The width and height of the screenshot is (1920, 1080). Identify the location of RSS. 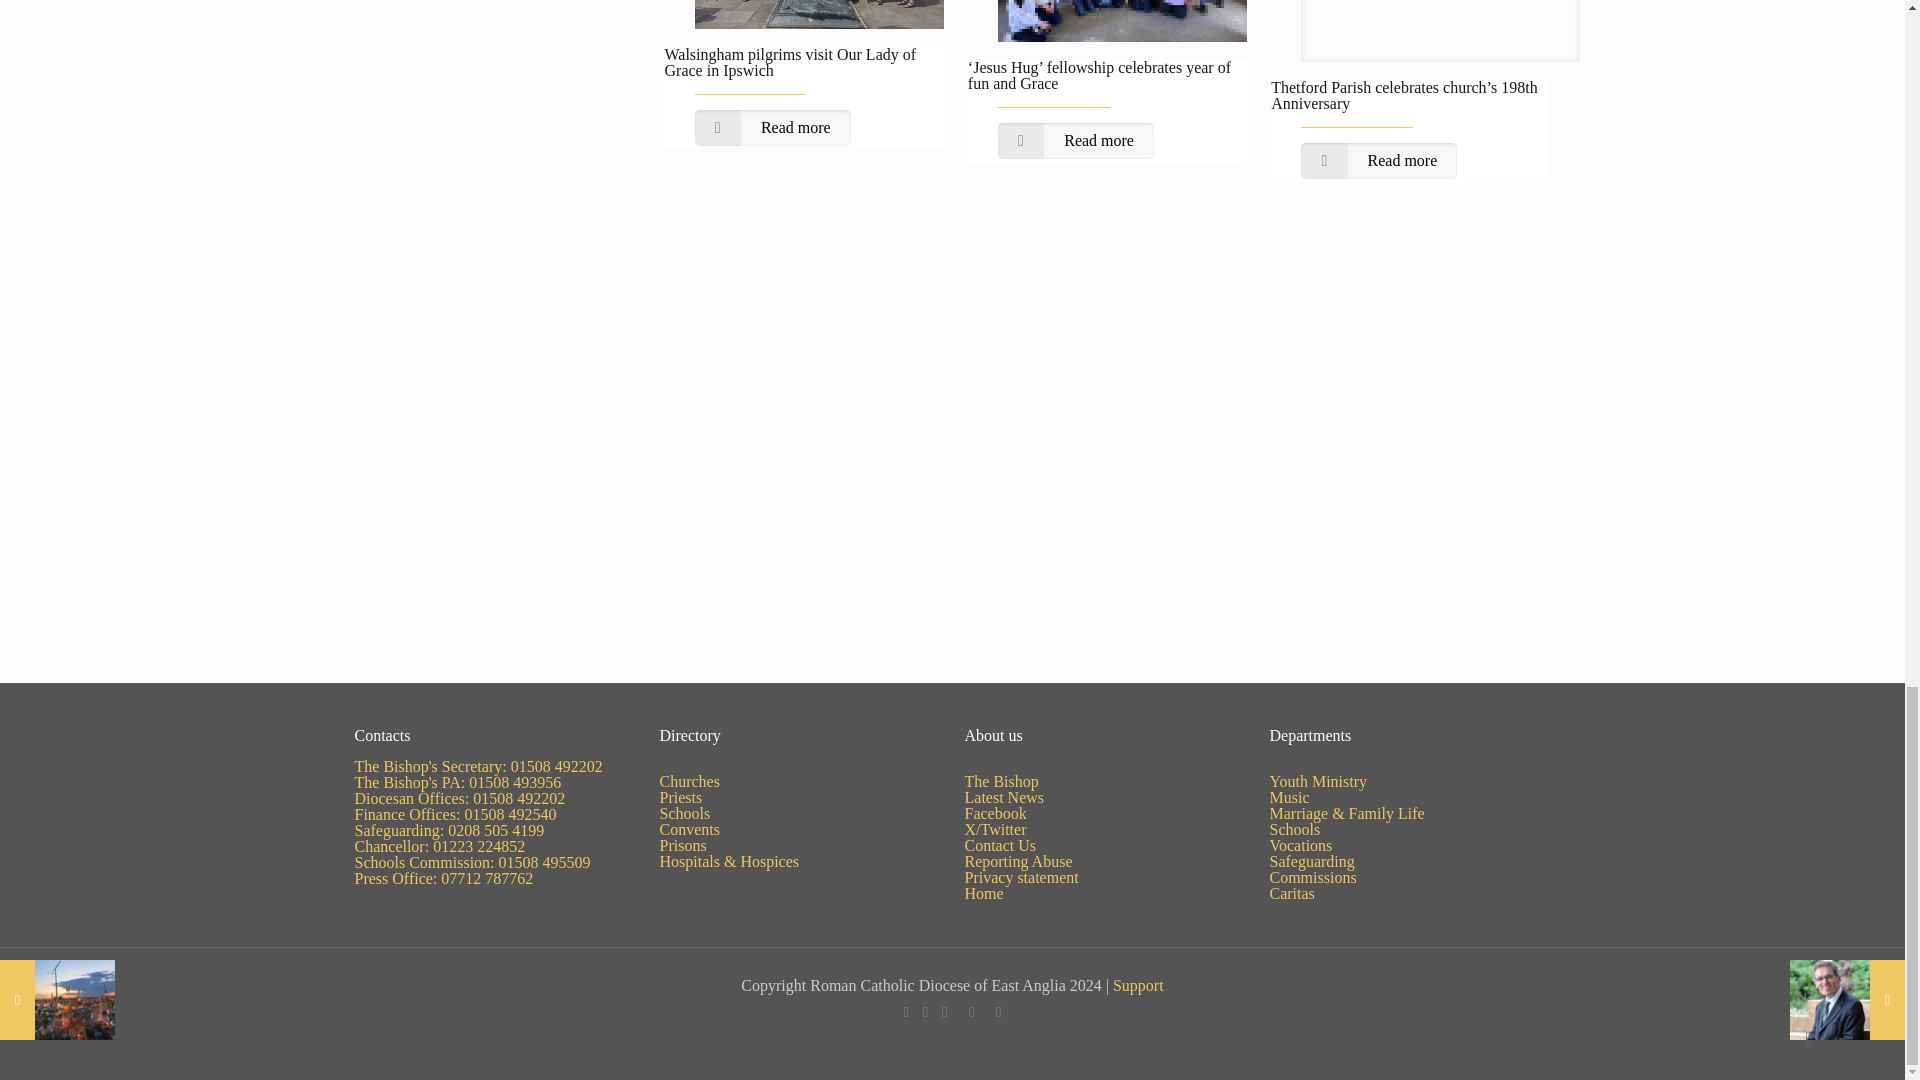
(998, 1012).